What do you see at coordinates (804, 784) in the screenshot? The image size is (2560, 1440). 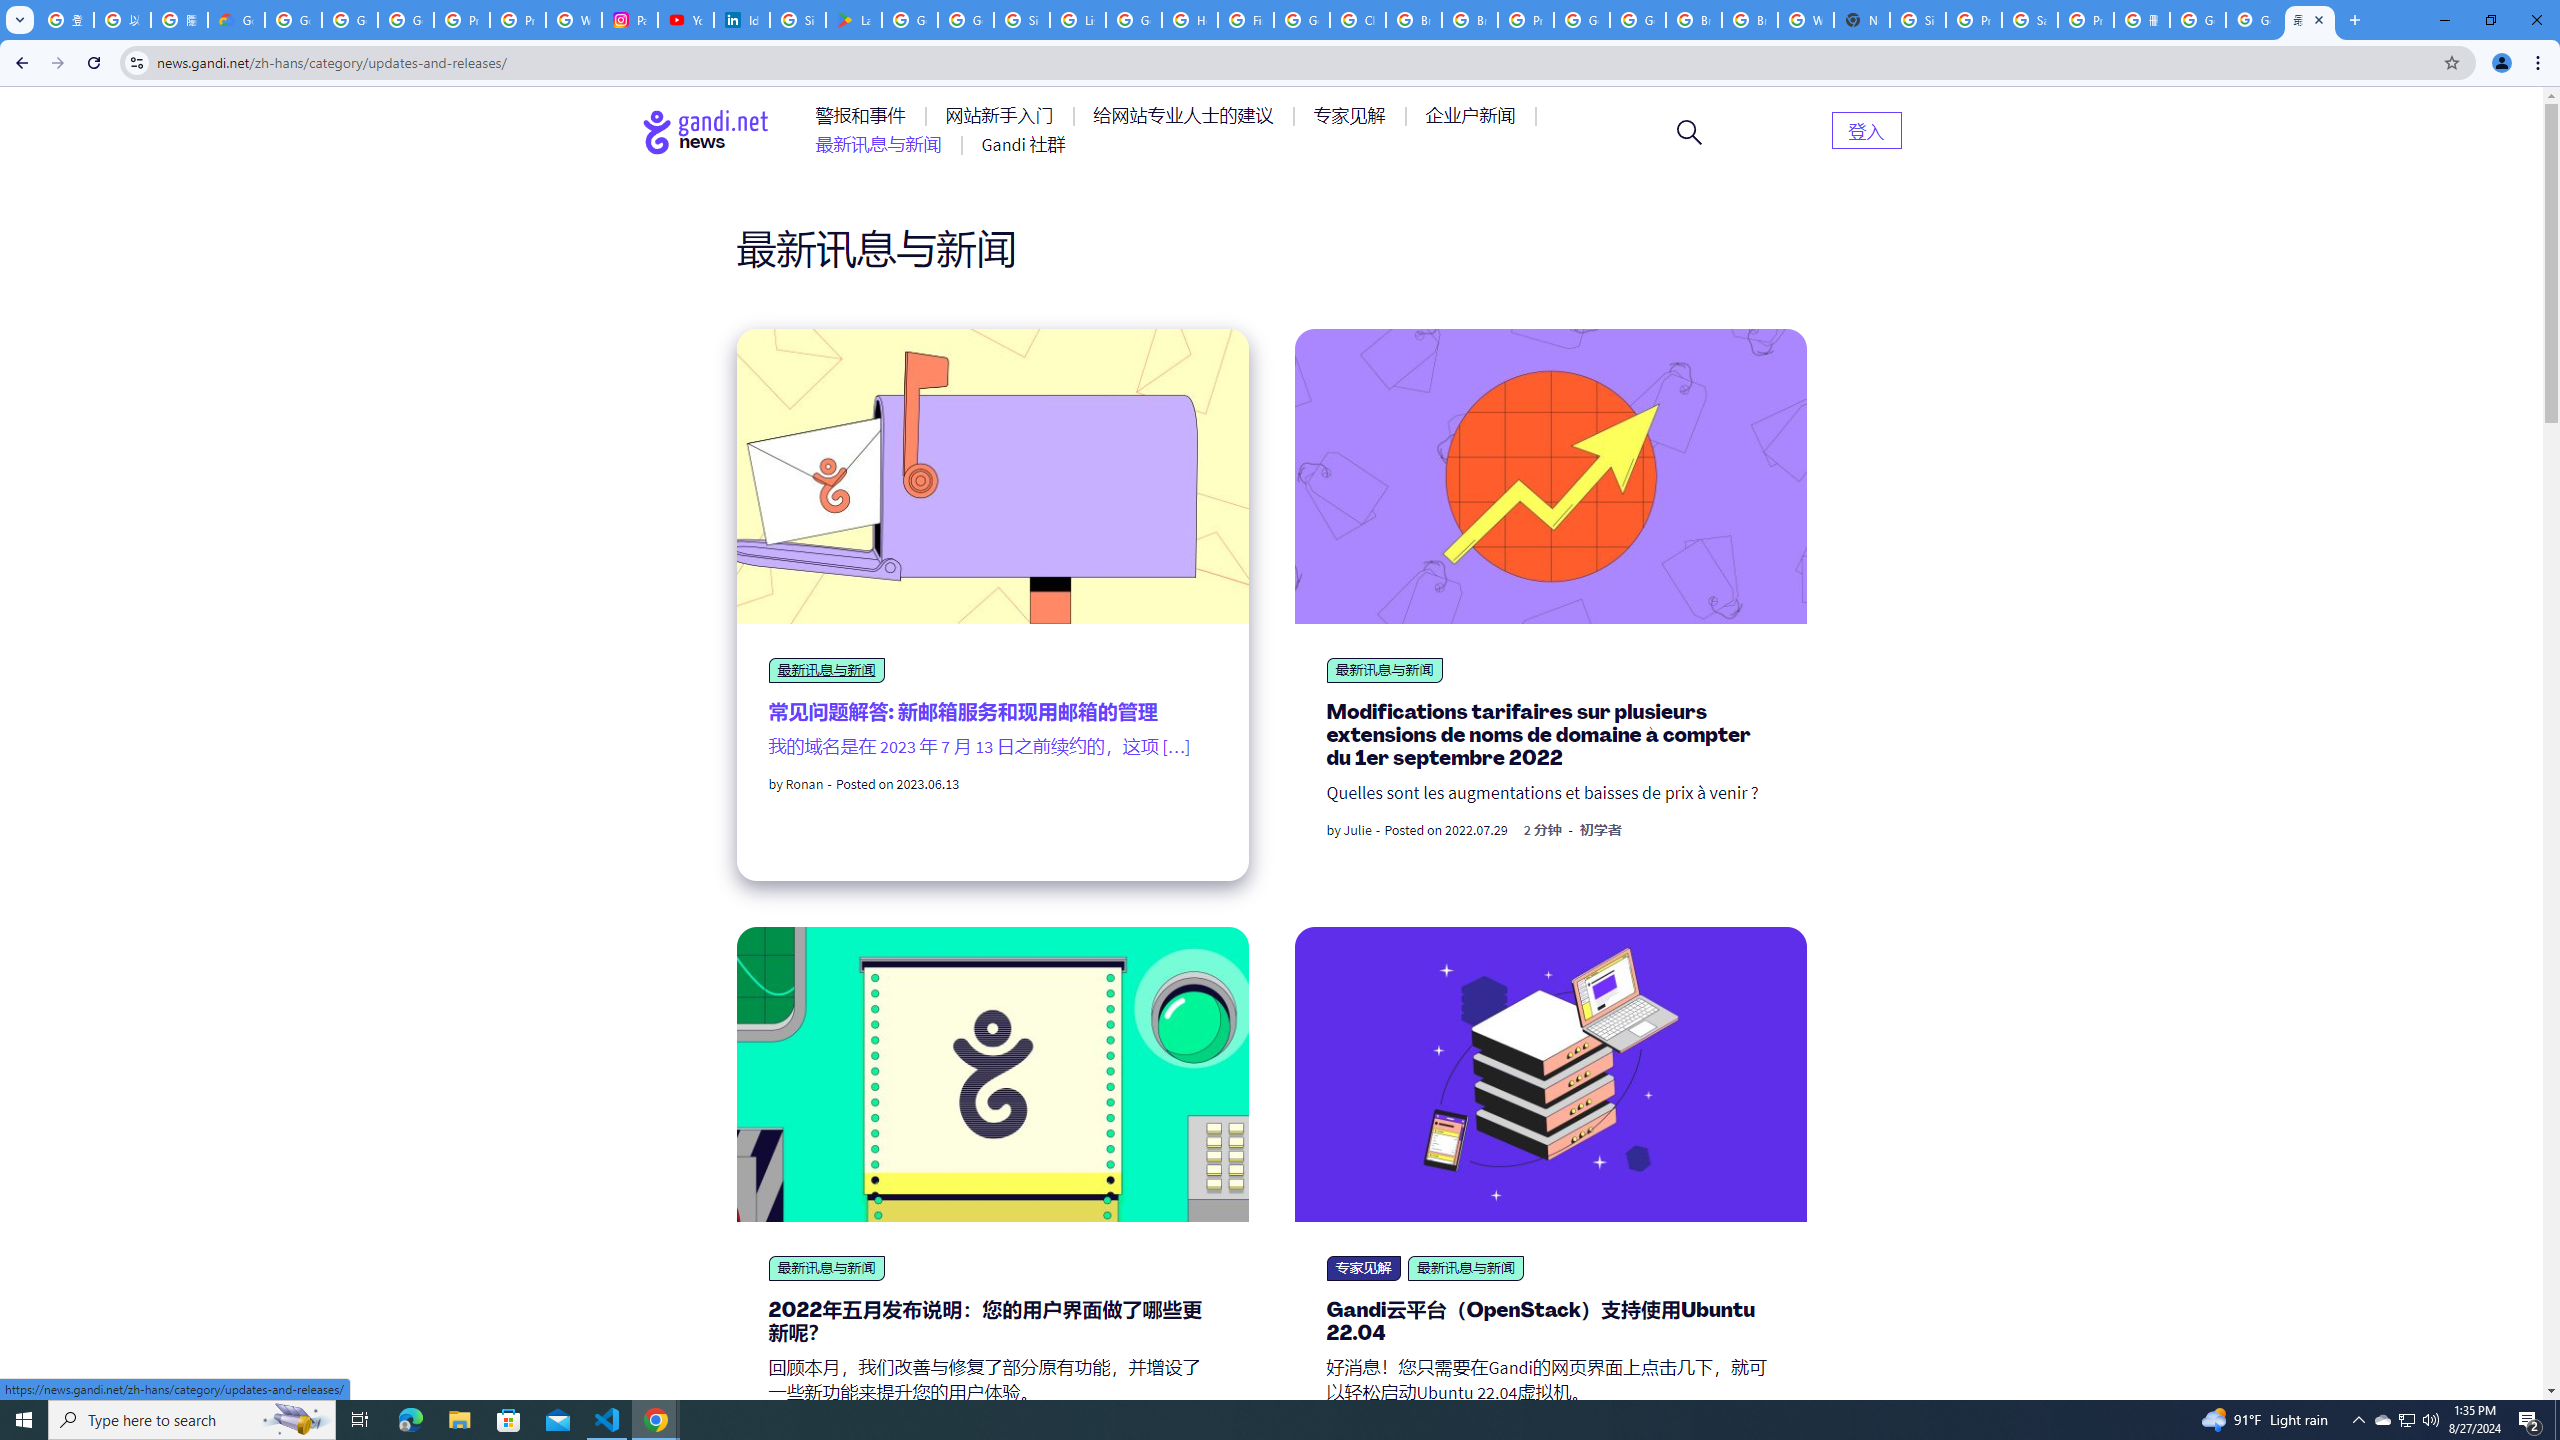 I see `Ronan` at bounding box center [804, 784].